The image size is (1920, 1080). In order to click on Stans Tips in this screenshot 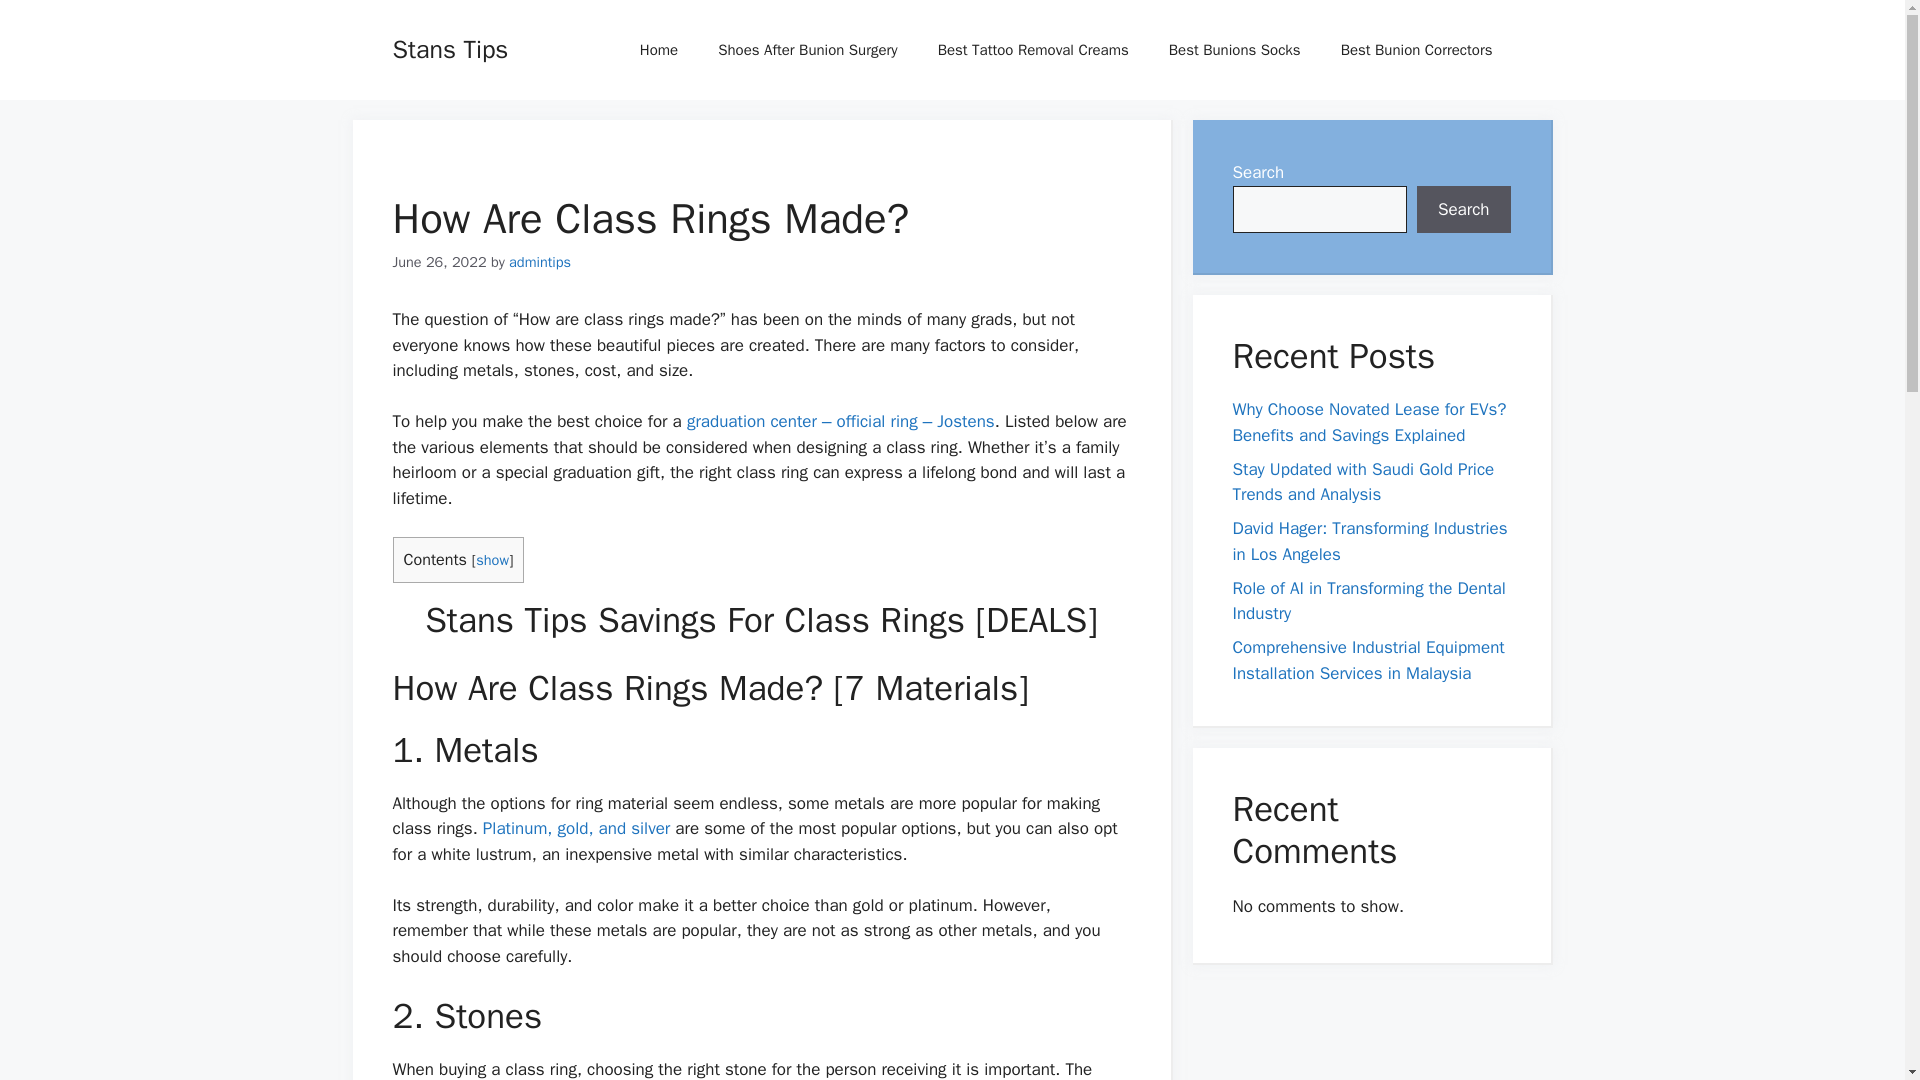, I will do `click(450, 48)`.